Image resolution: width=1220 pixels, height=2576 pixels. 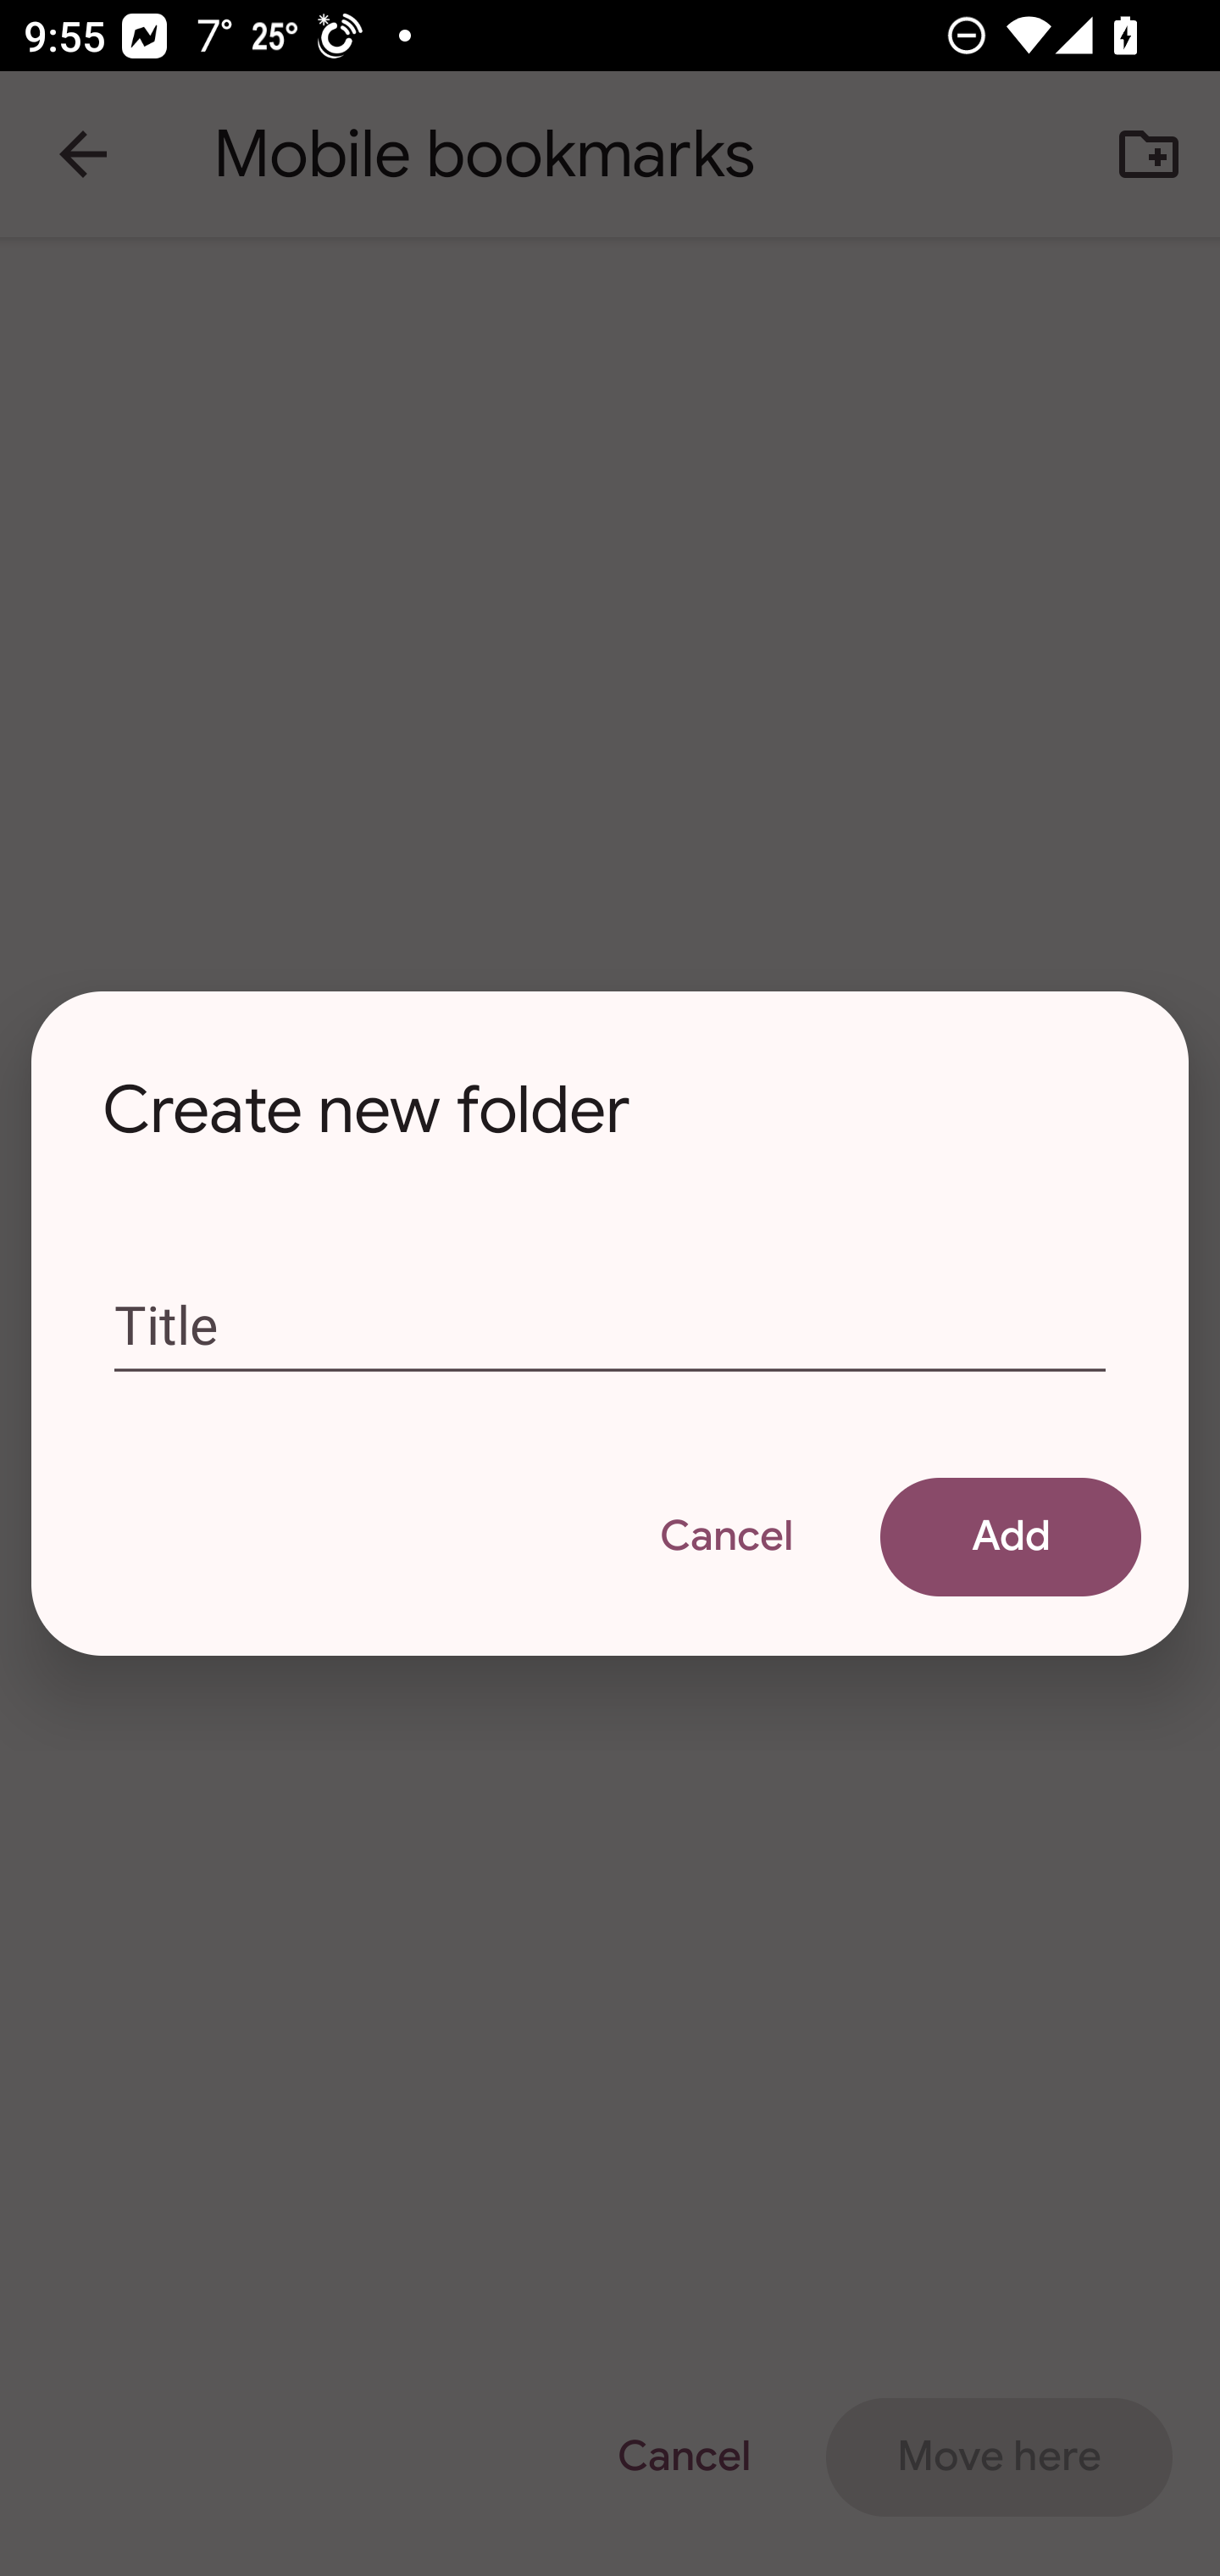 What do you see at coordinates (1010, 1535) in the screenshot?
I see `Add` at bounding box center [1010, 1535].